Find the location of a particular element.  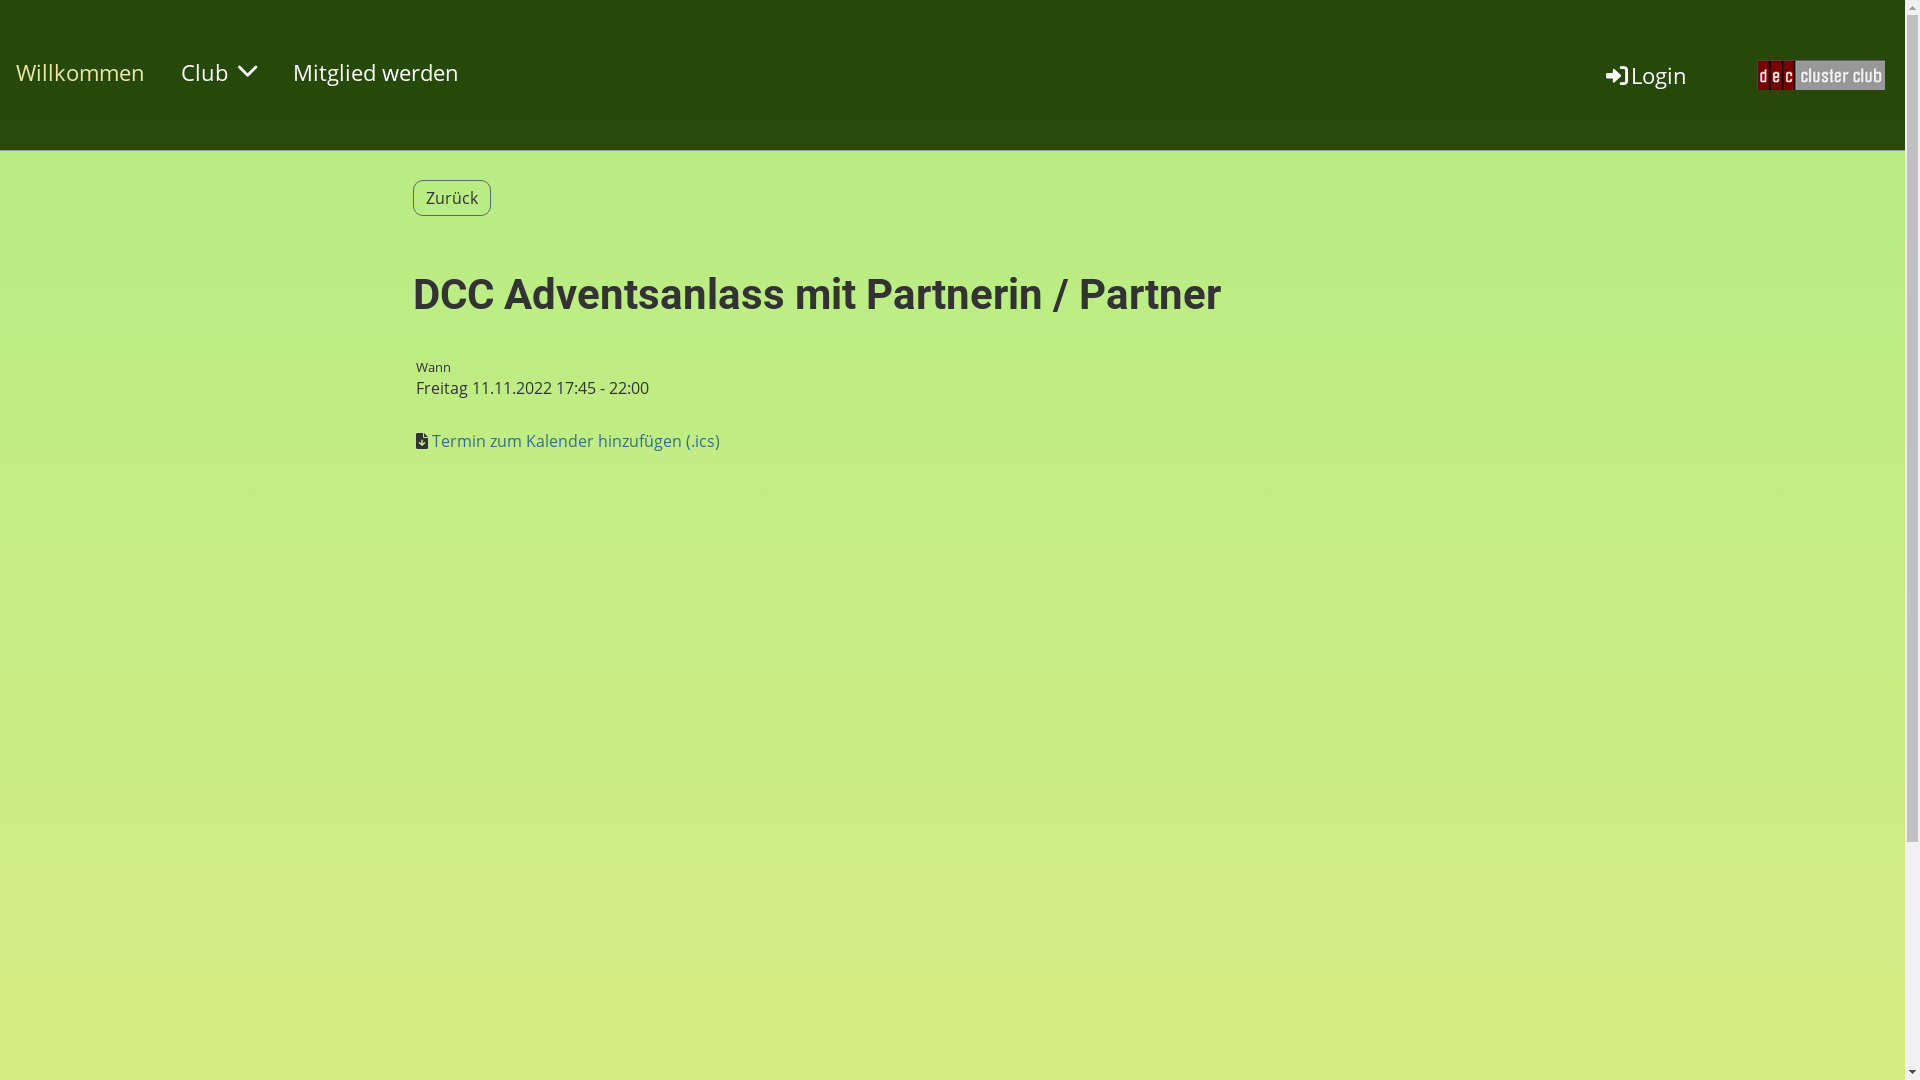

Club is located at coordinates (219, 72).